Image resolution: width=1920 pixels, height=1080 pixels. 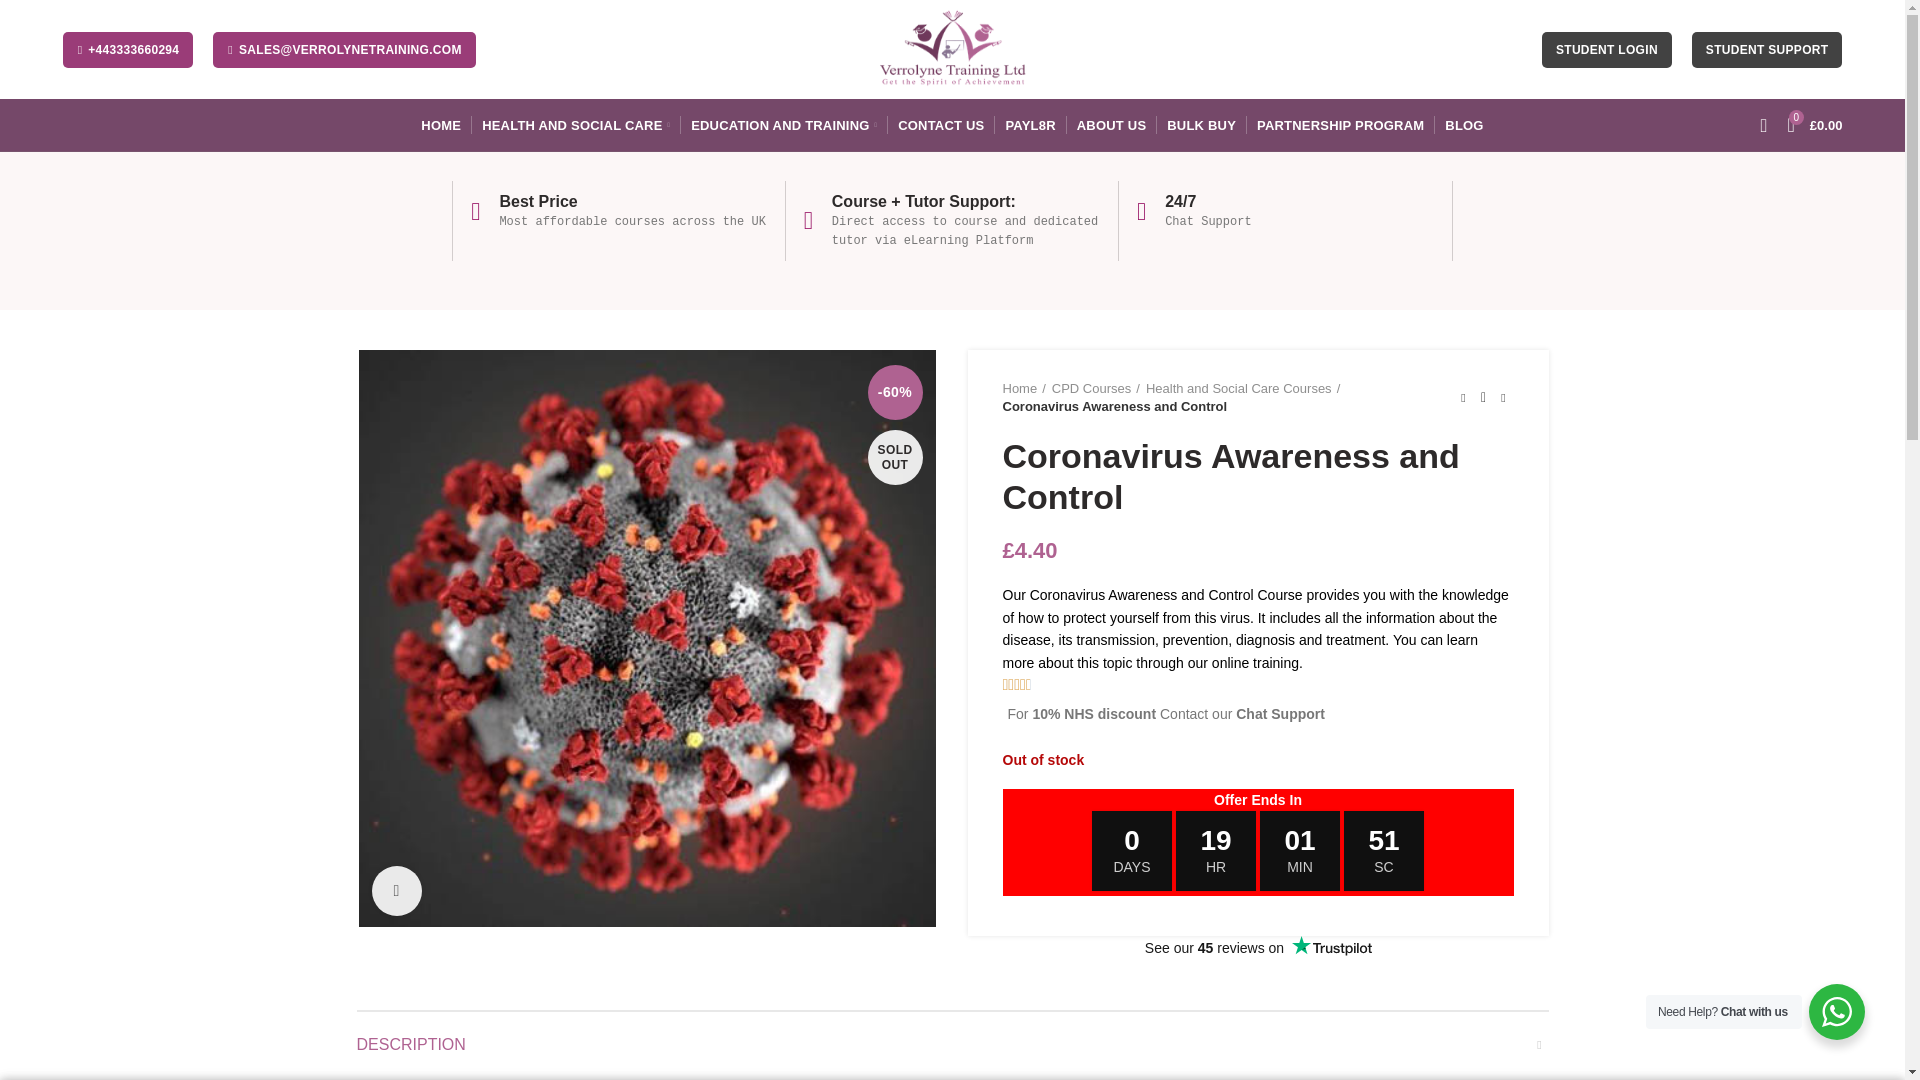 What do you see at coordinates (940, 124) in the screenshot?
I see `CONTACT US` at bounding box center [940, 124].